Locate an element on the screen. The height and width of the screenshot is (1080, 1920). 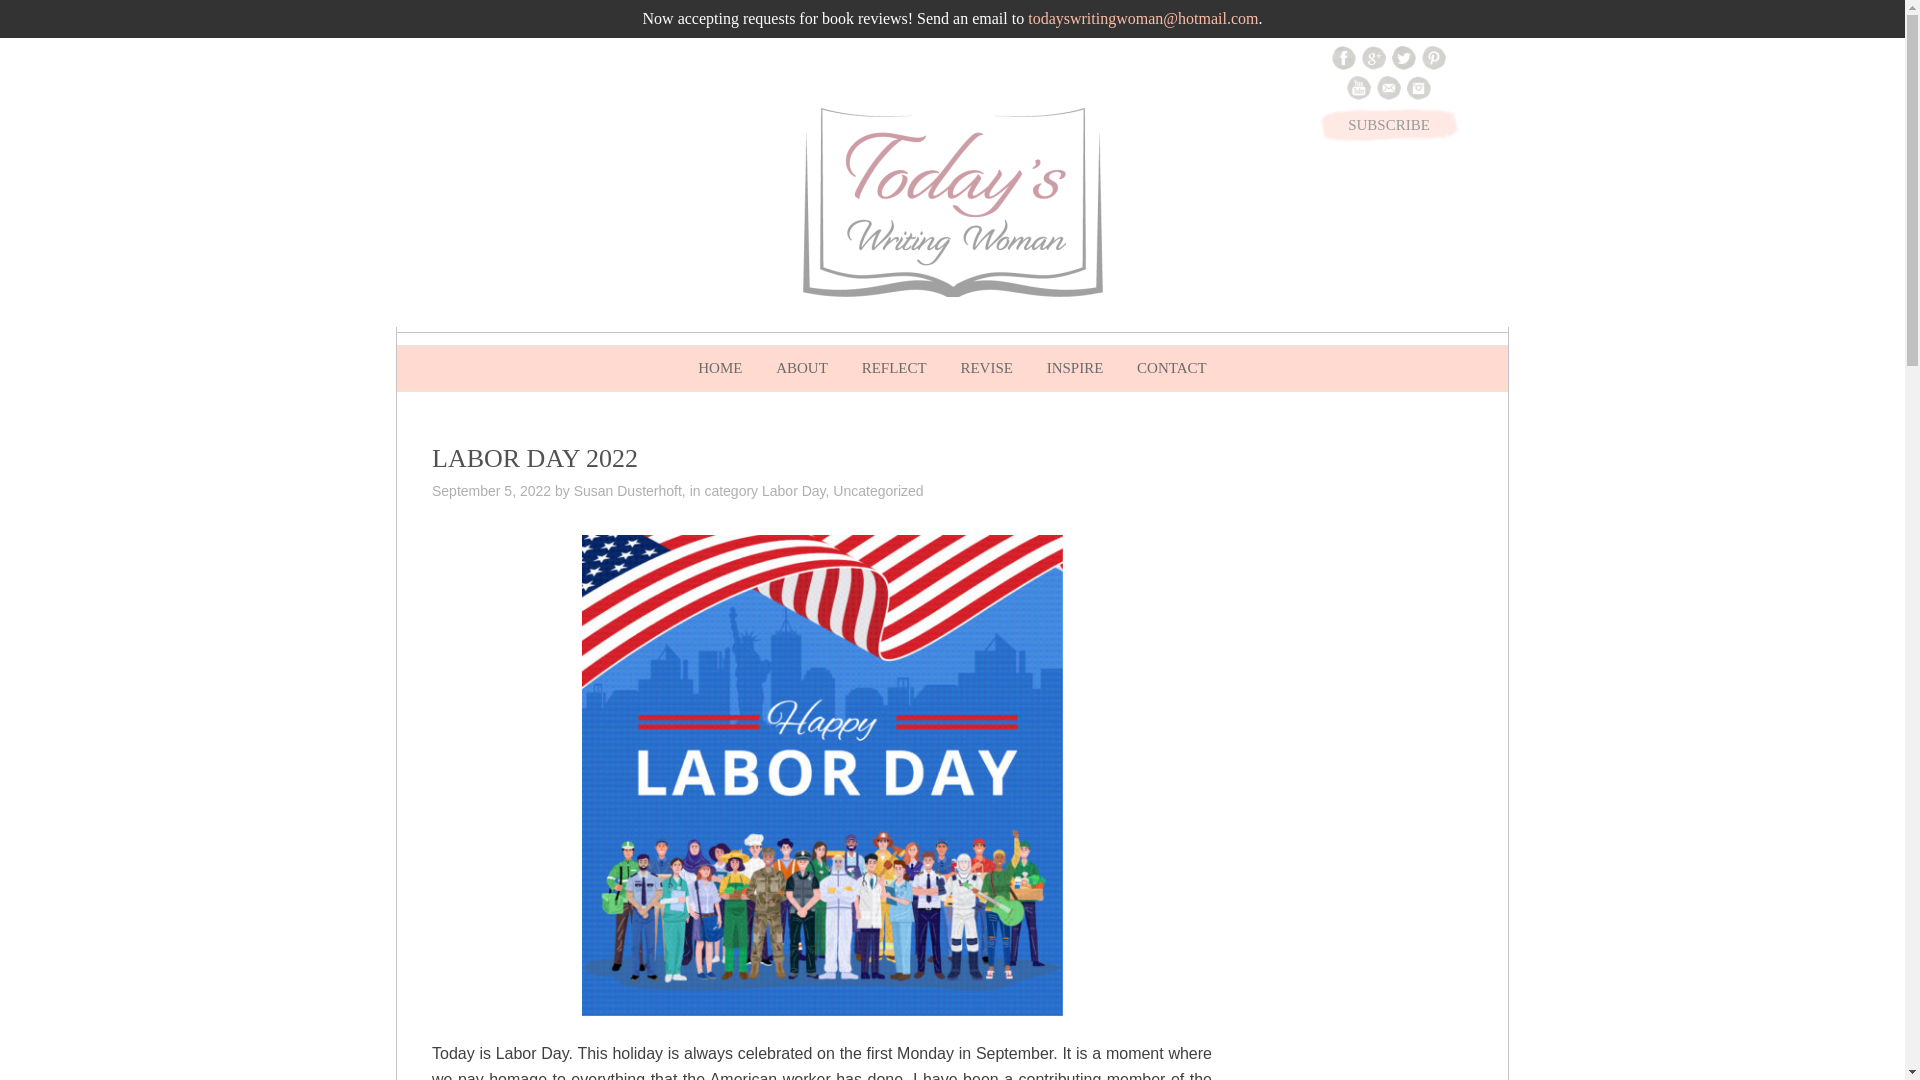
Susan Dusterhoft is located at coordinates (628, 490).